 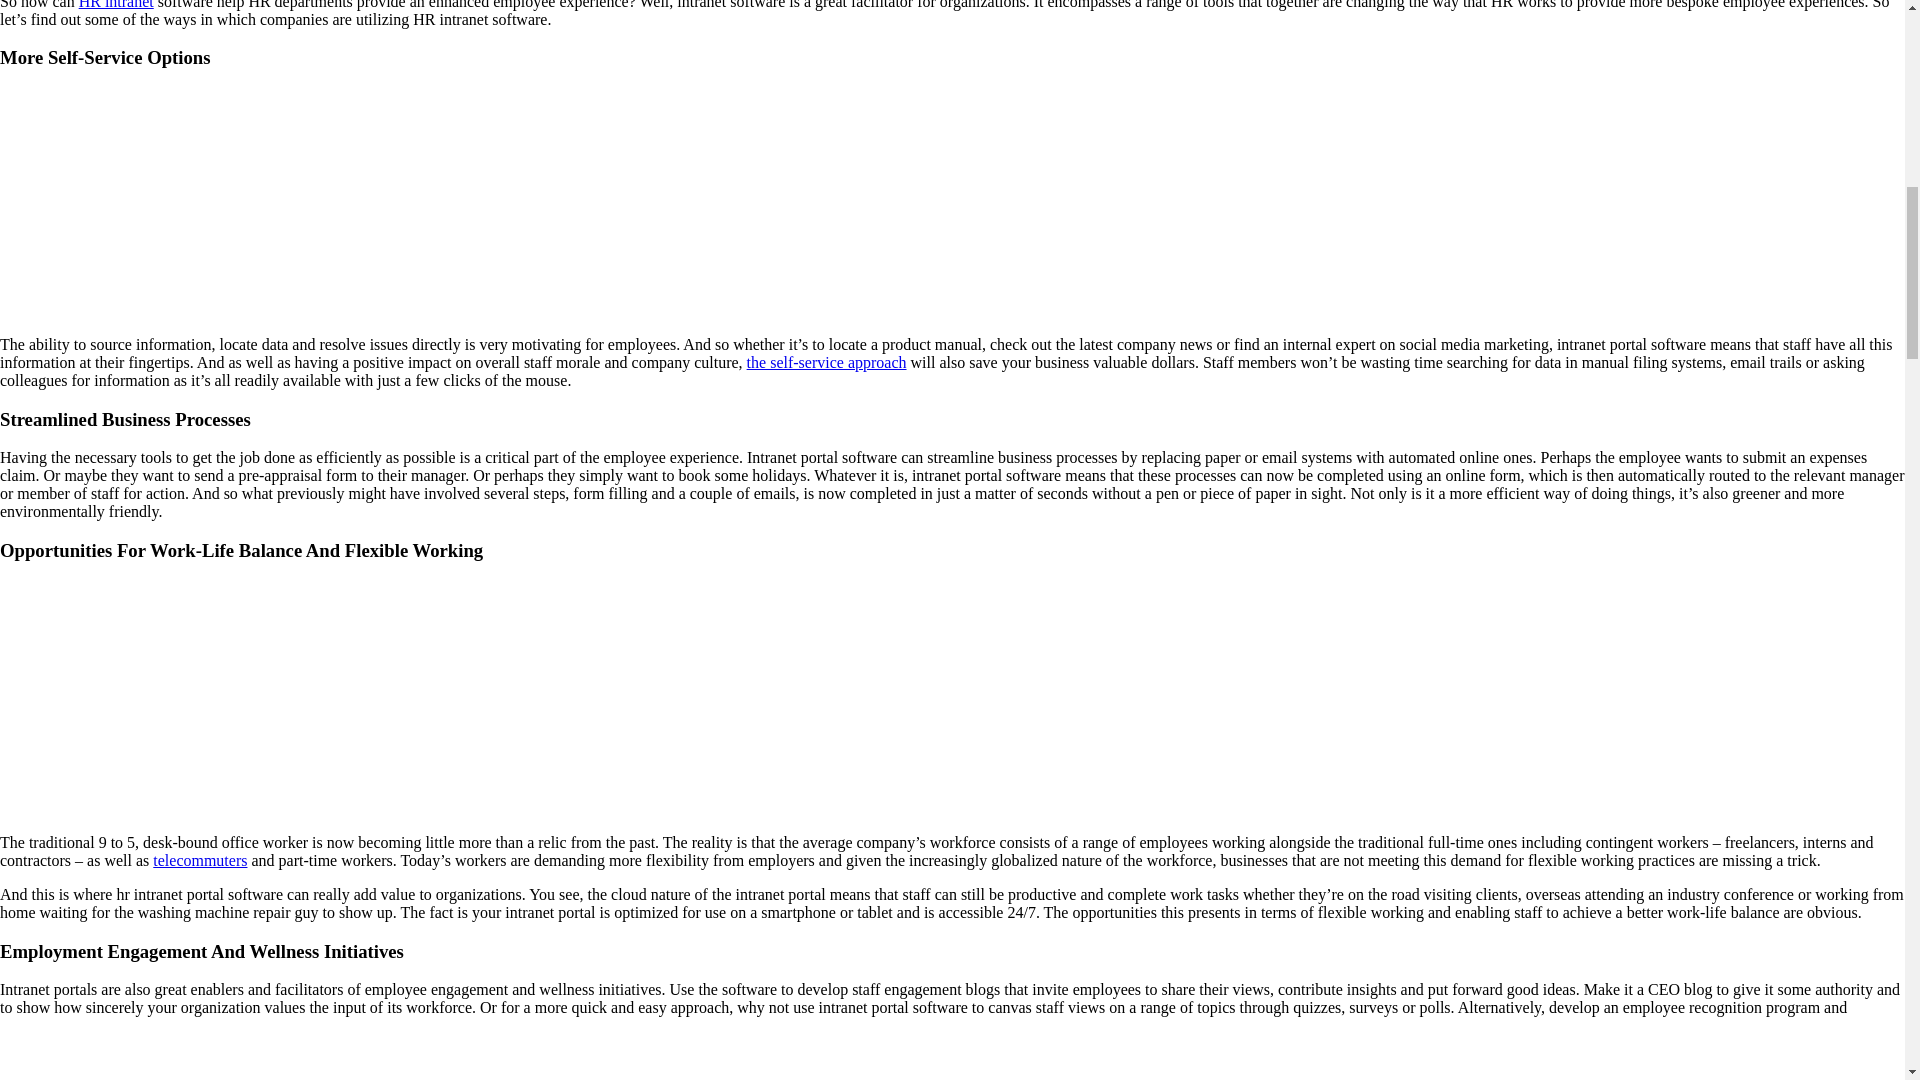 I want to click on the self-service approach, so click(x=826, y=362).